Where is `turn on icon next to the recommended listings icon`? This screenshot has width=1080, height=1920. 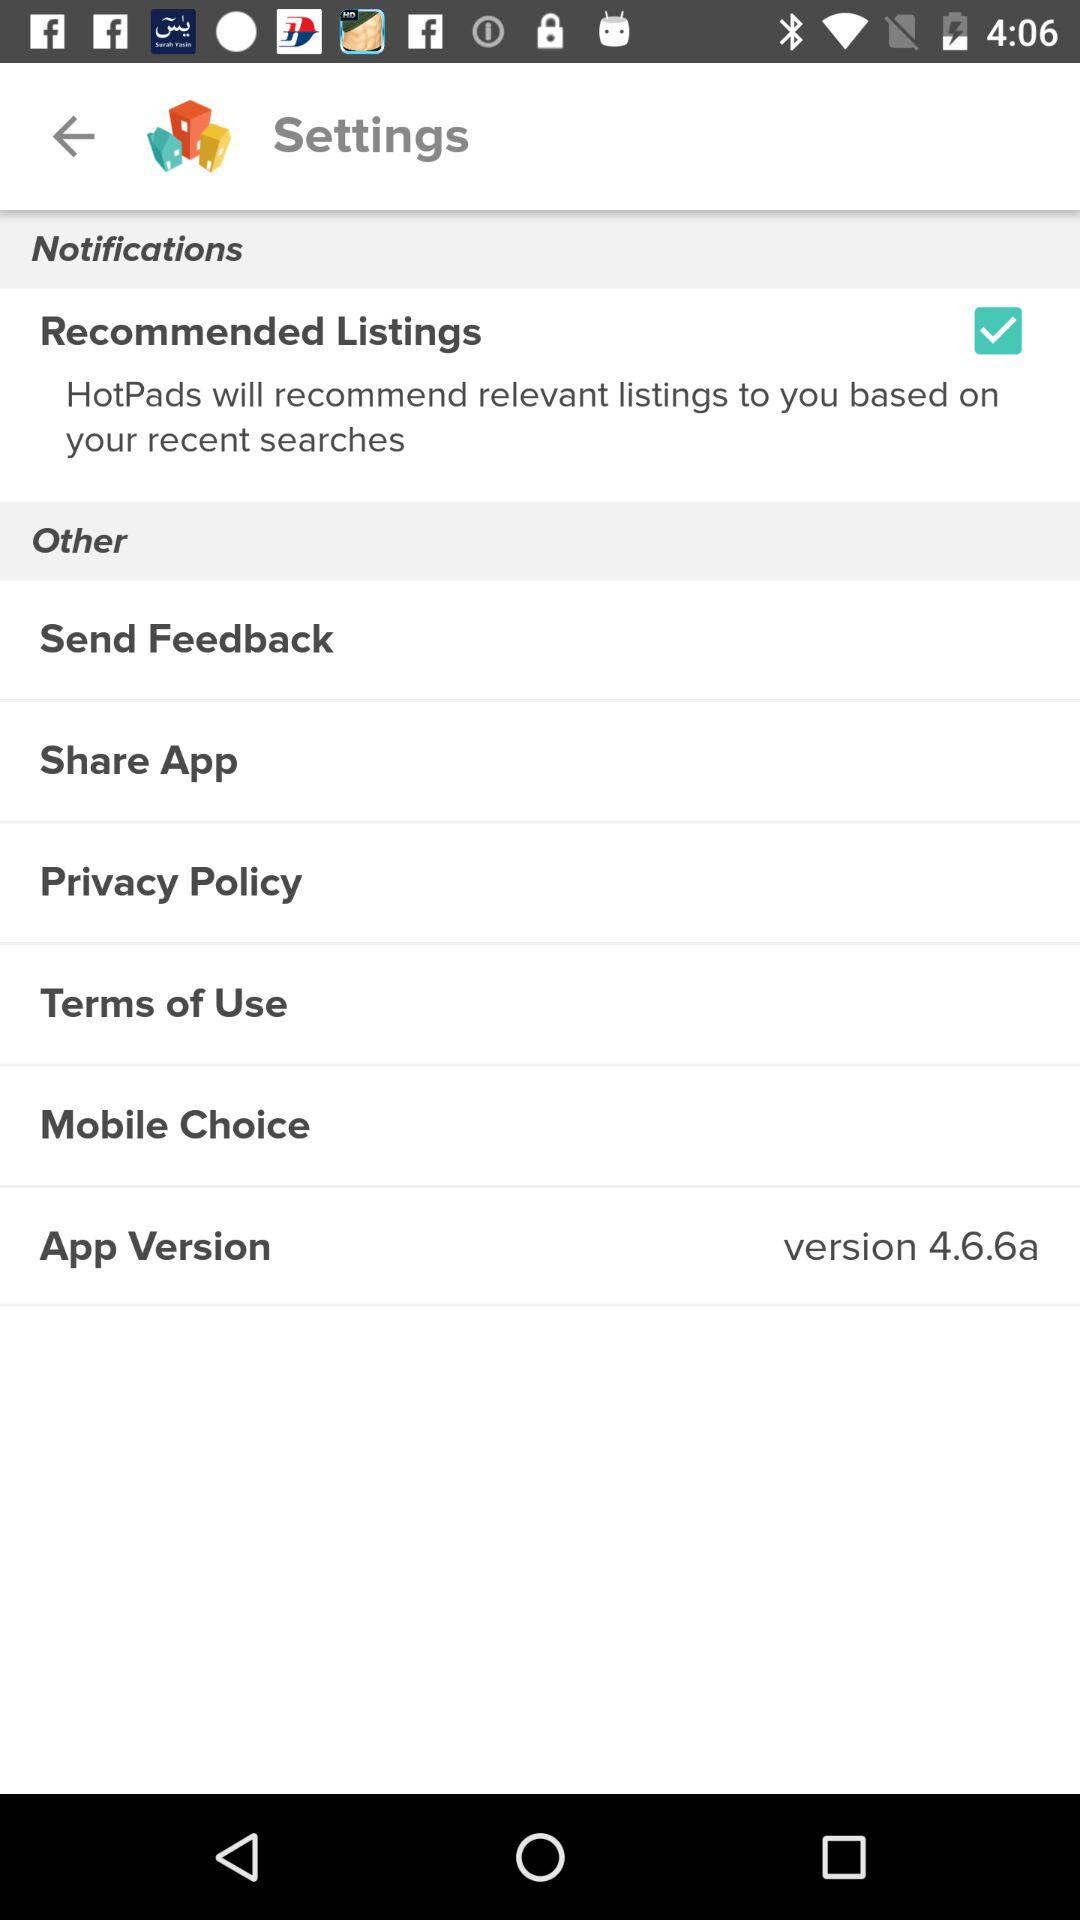
turn on icon next to the recommended listings icon is located at coordinates (998, 330).